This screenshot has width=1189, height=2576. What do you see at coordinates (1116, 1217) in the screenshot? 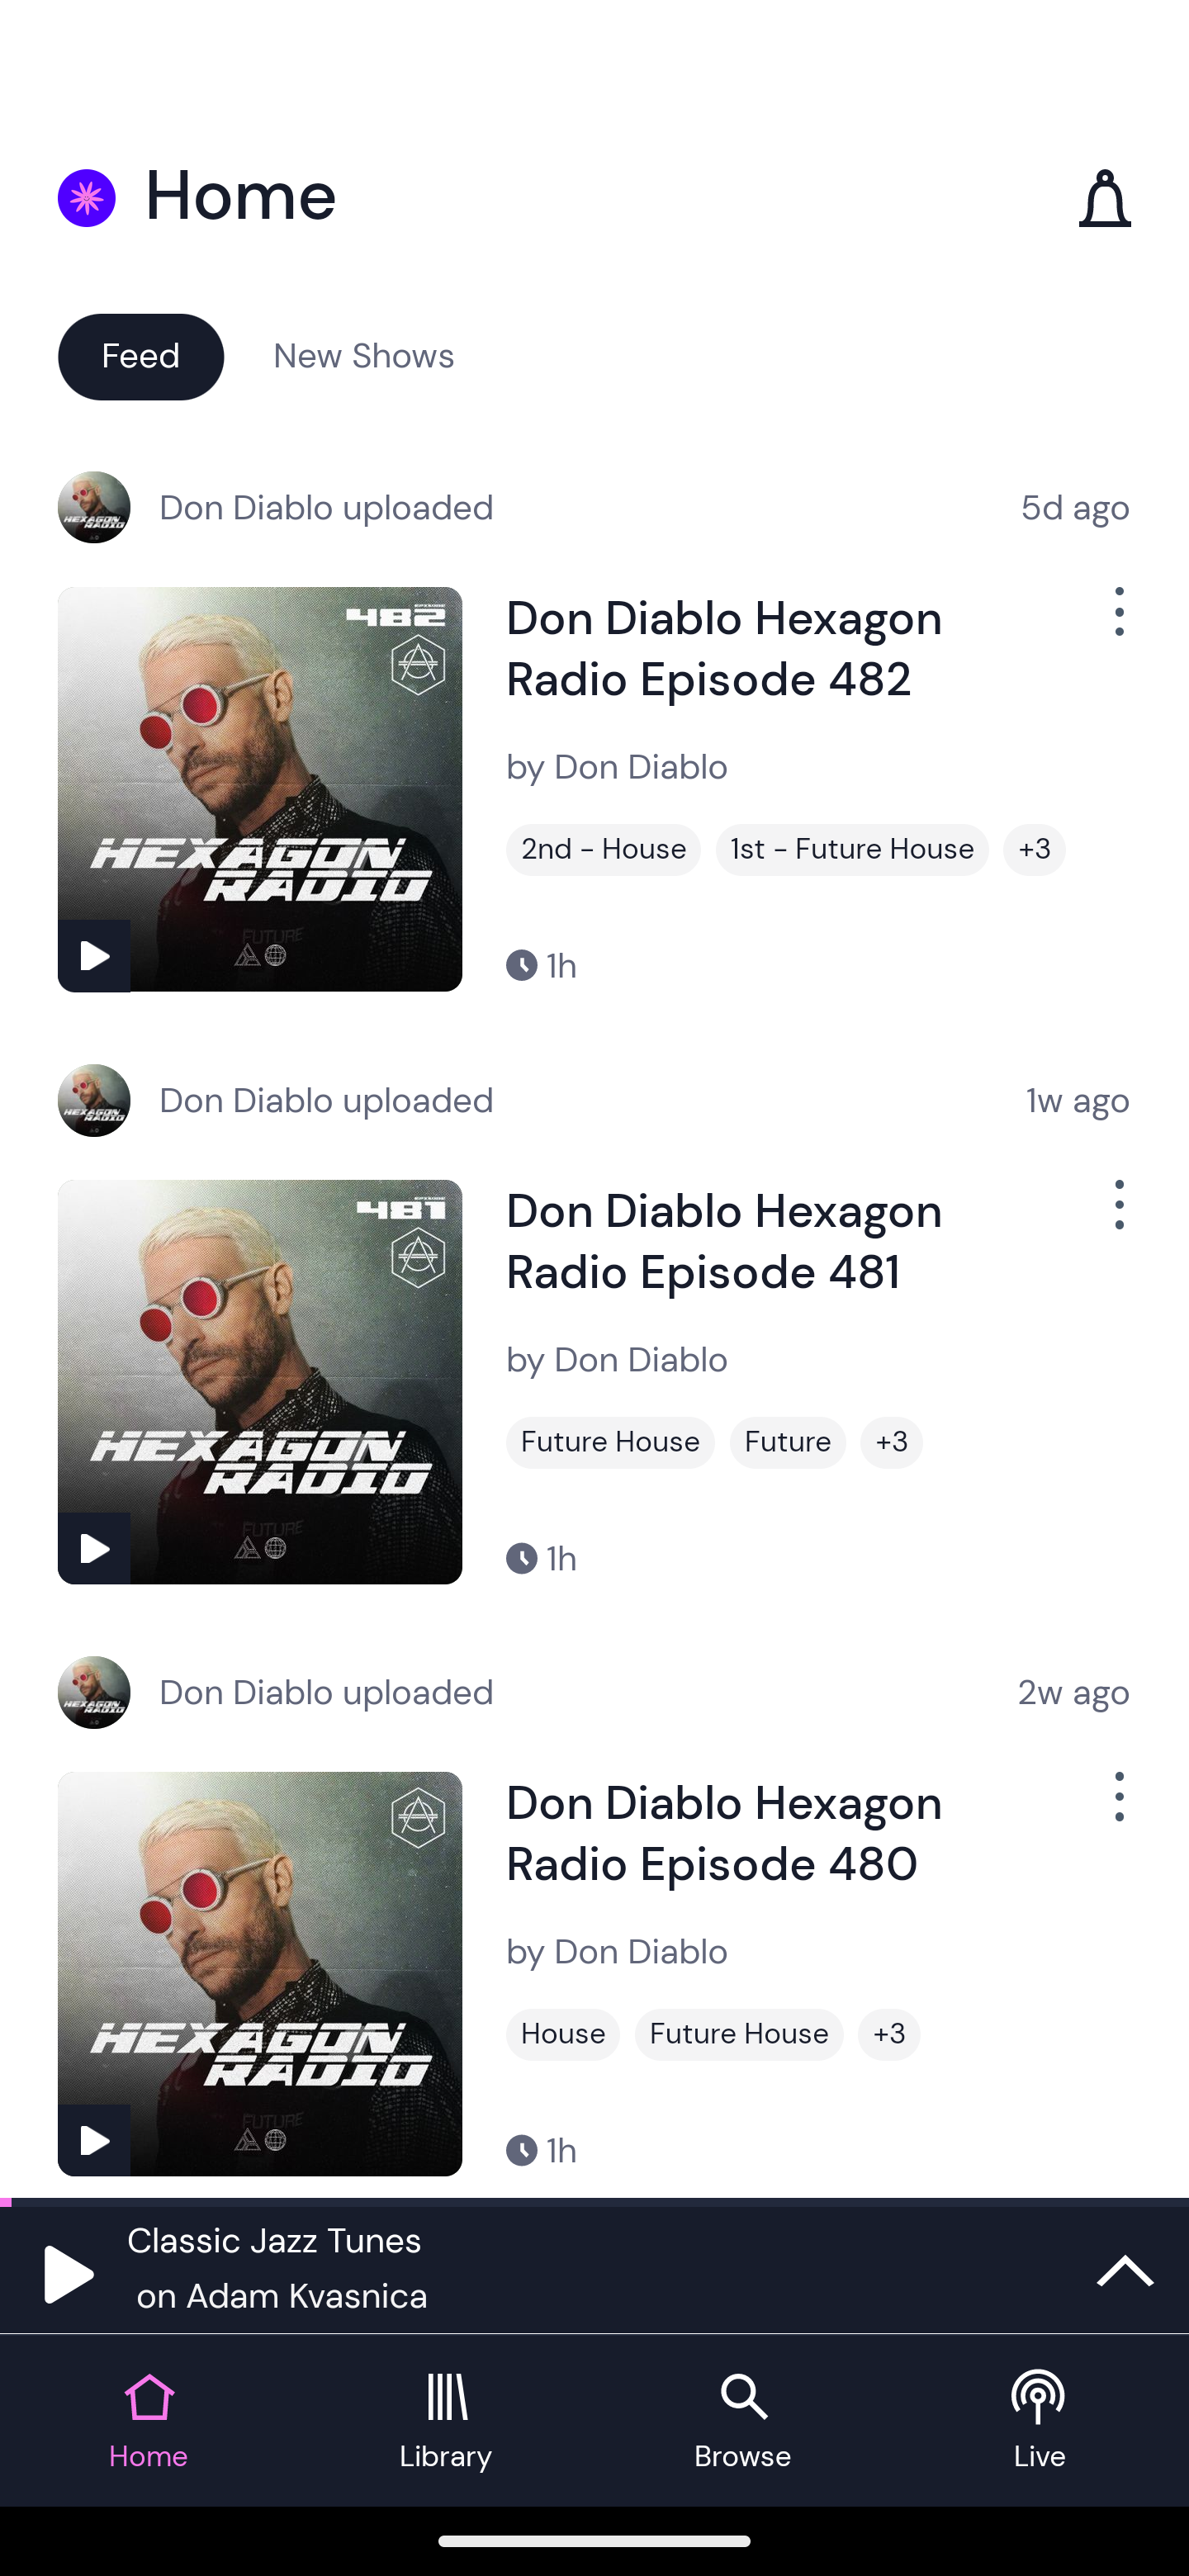
I see `Show Options Menu Button` at bounding box center [1116, 1217].